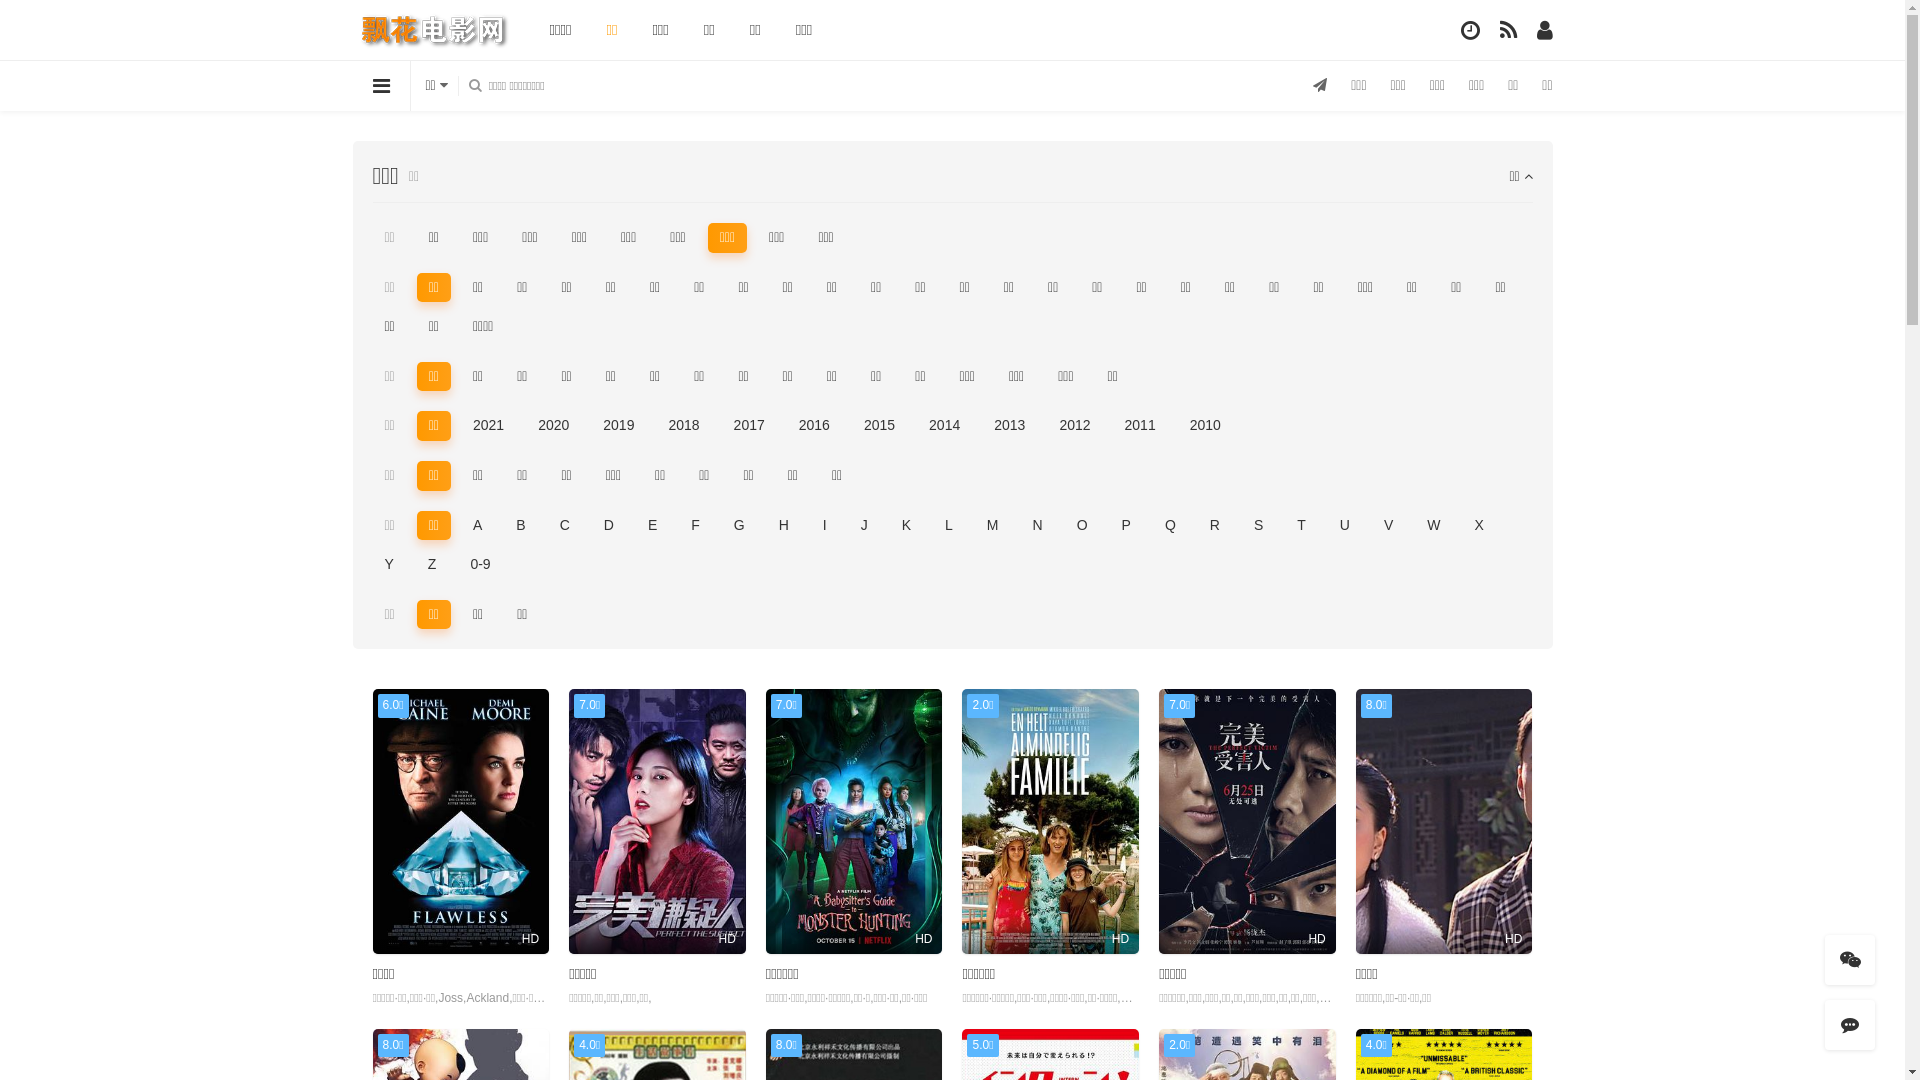 The height and width of the screenshot is (1080, 1920). What do you see at coordinates (1345, 526) in the screenshot?
I see `U` at bounding box center [1345, 526].